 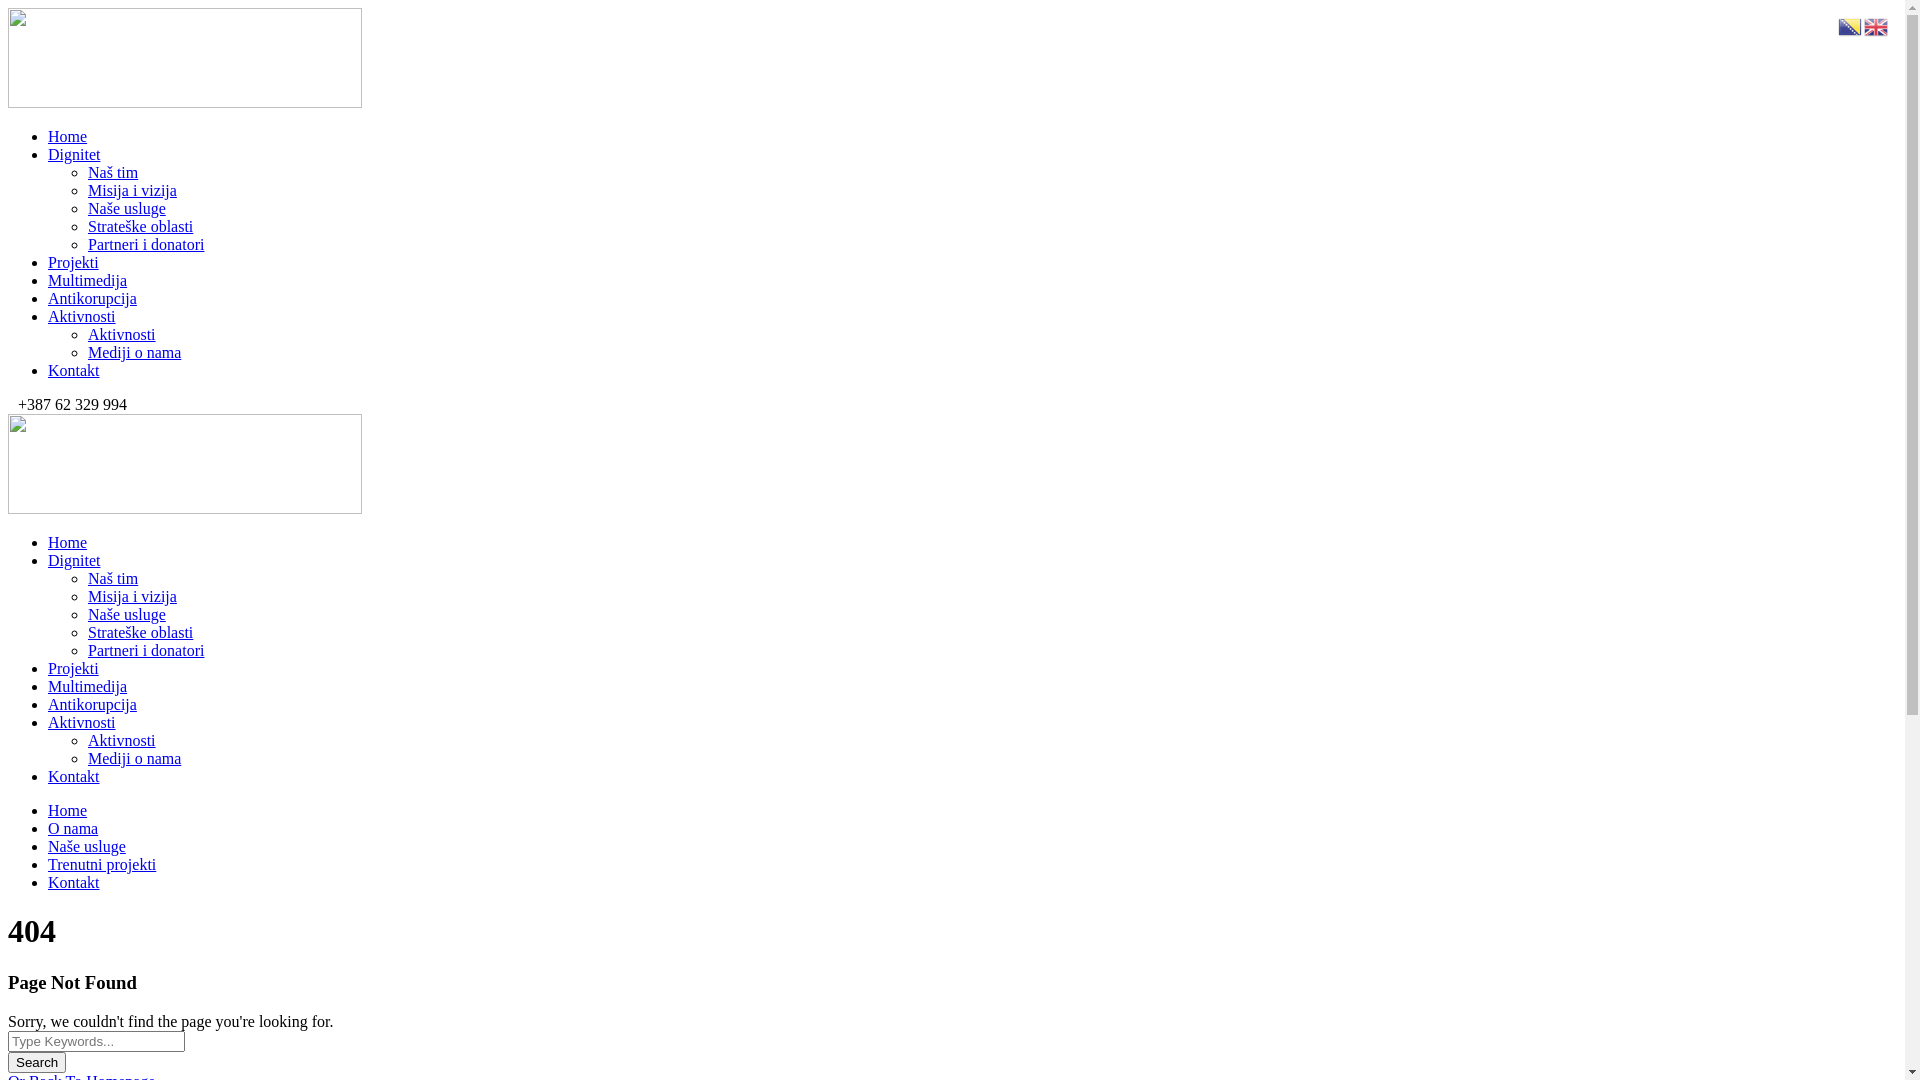 What do you see at coordinates (146, 650) in the screenshot?
I see `Partneri i donatori` at bounding box center [146, 650].